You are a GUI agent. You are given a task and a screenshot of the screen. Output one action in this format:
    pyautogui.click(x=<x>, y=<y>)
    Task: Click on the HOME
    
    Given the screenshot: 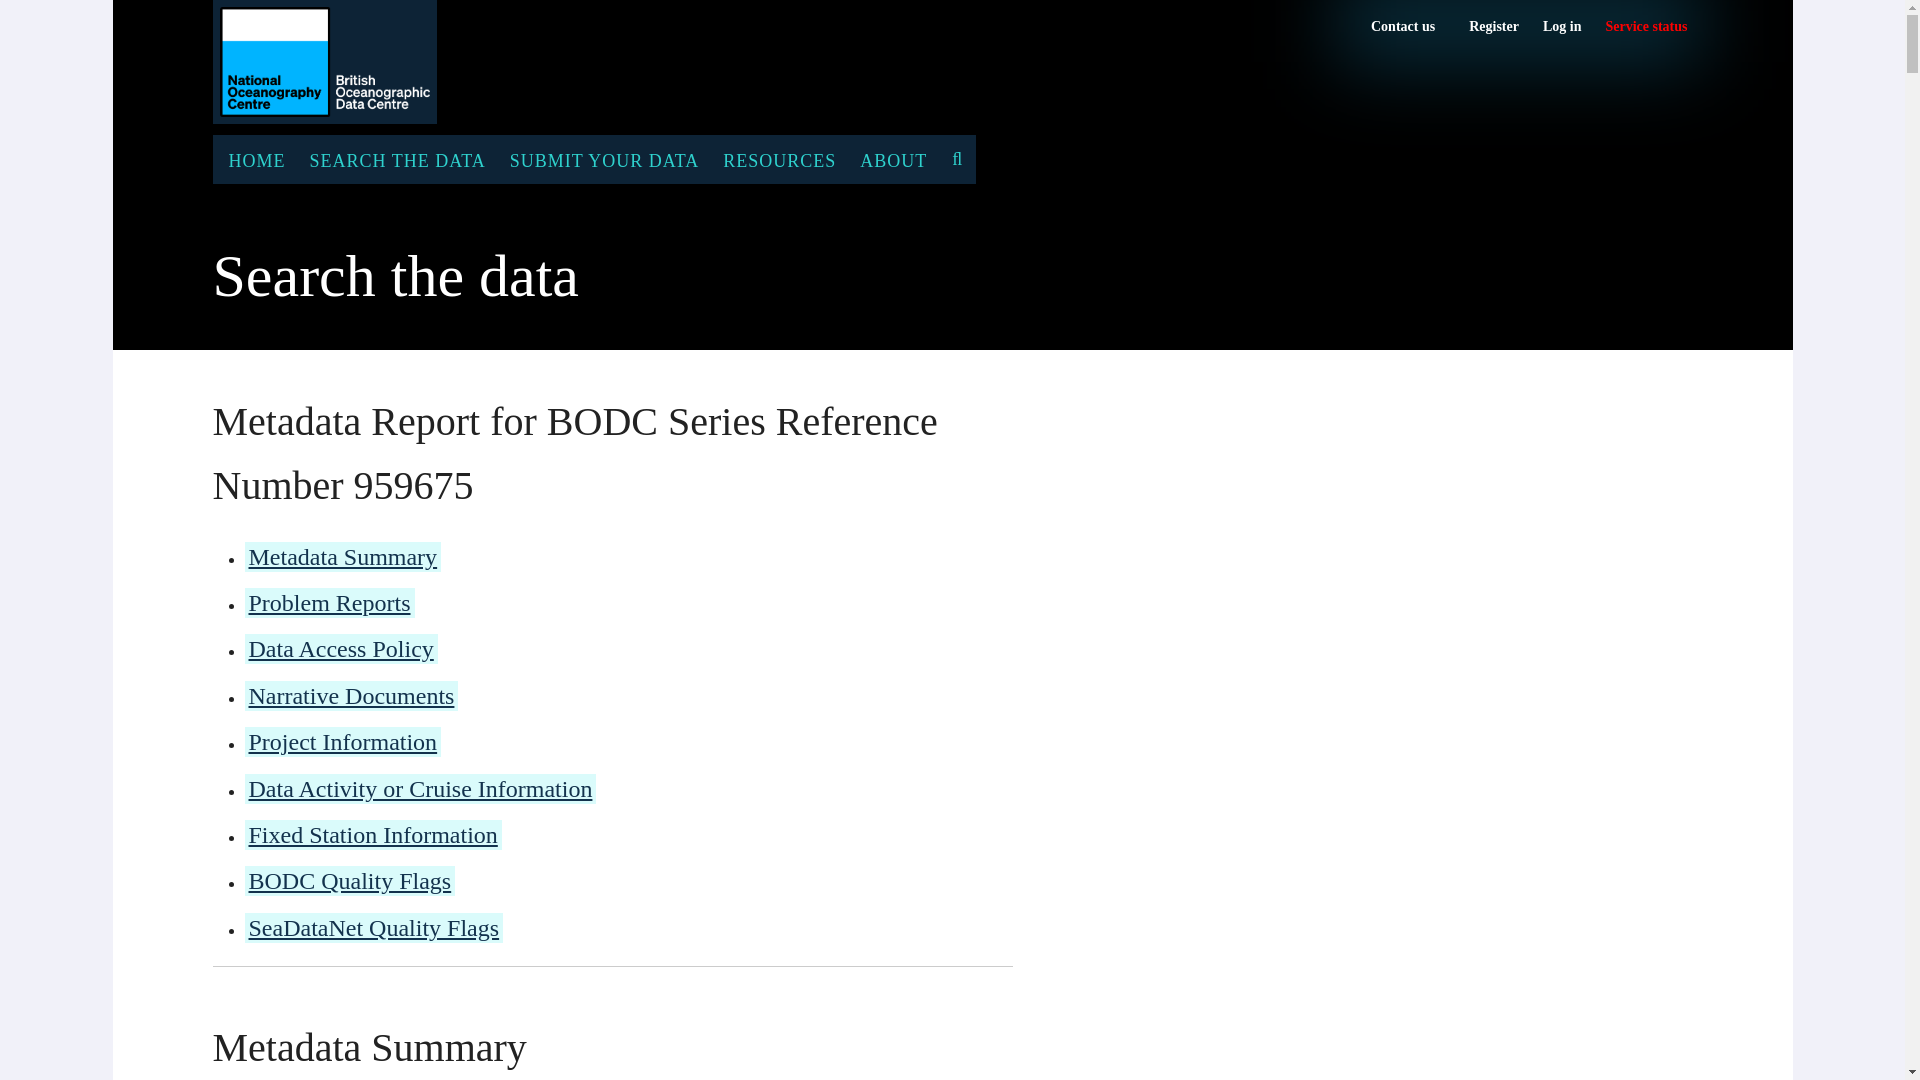 What is the action you would take?
    pyautogui.click(x=1646, y=26)
    